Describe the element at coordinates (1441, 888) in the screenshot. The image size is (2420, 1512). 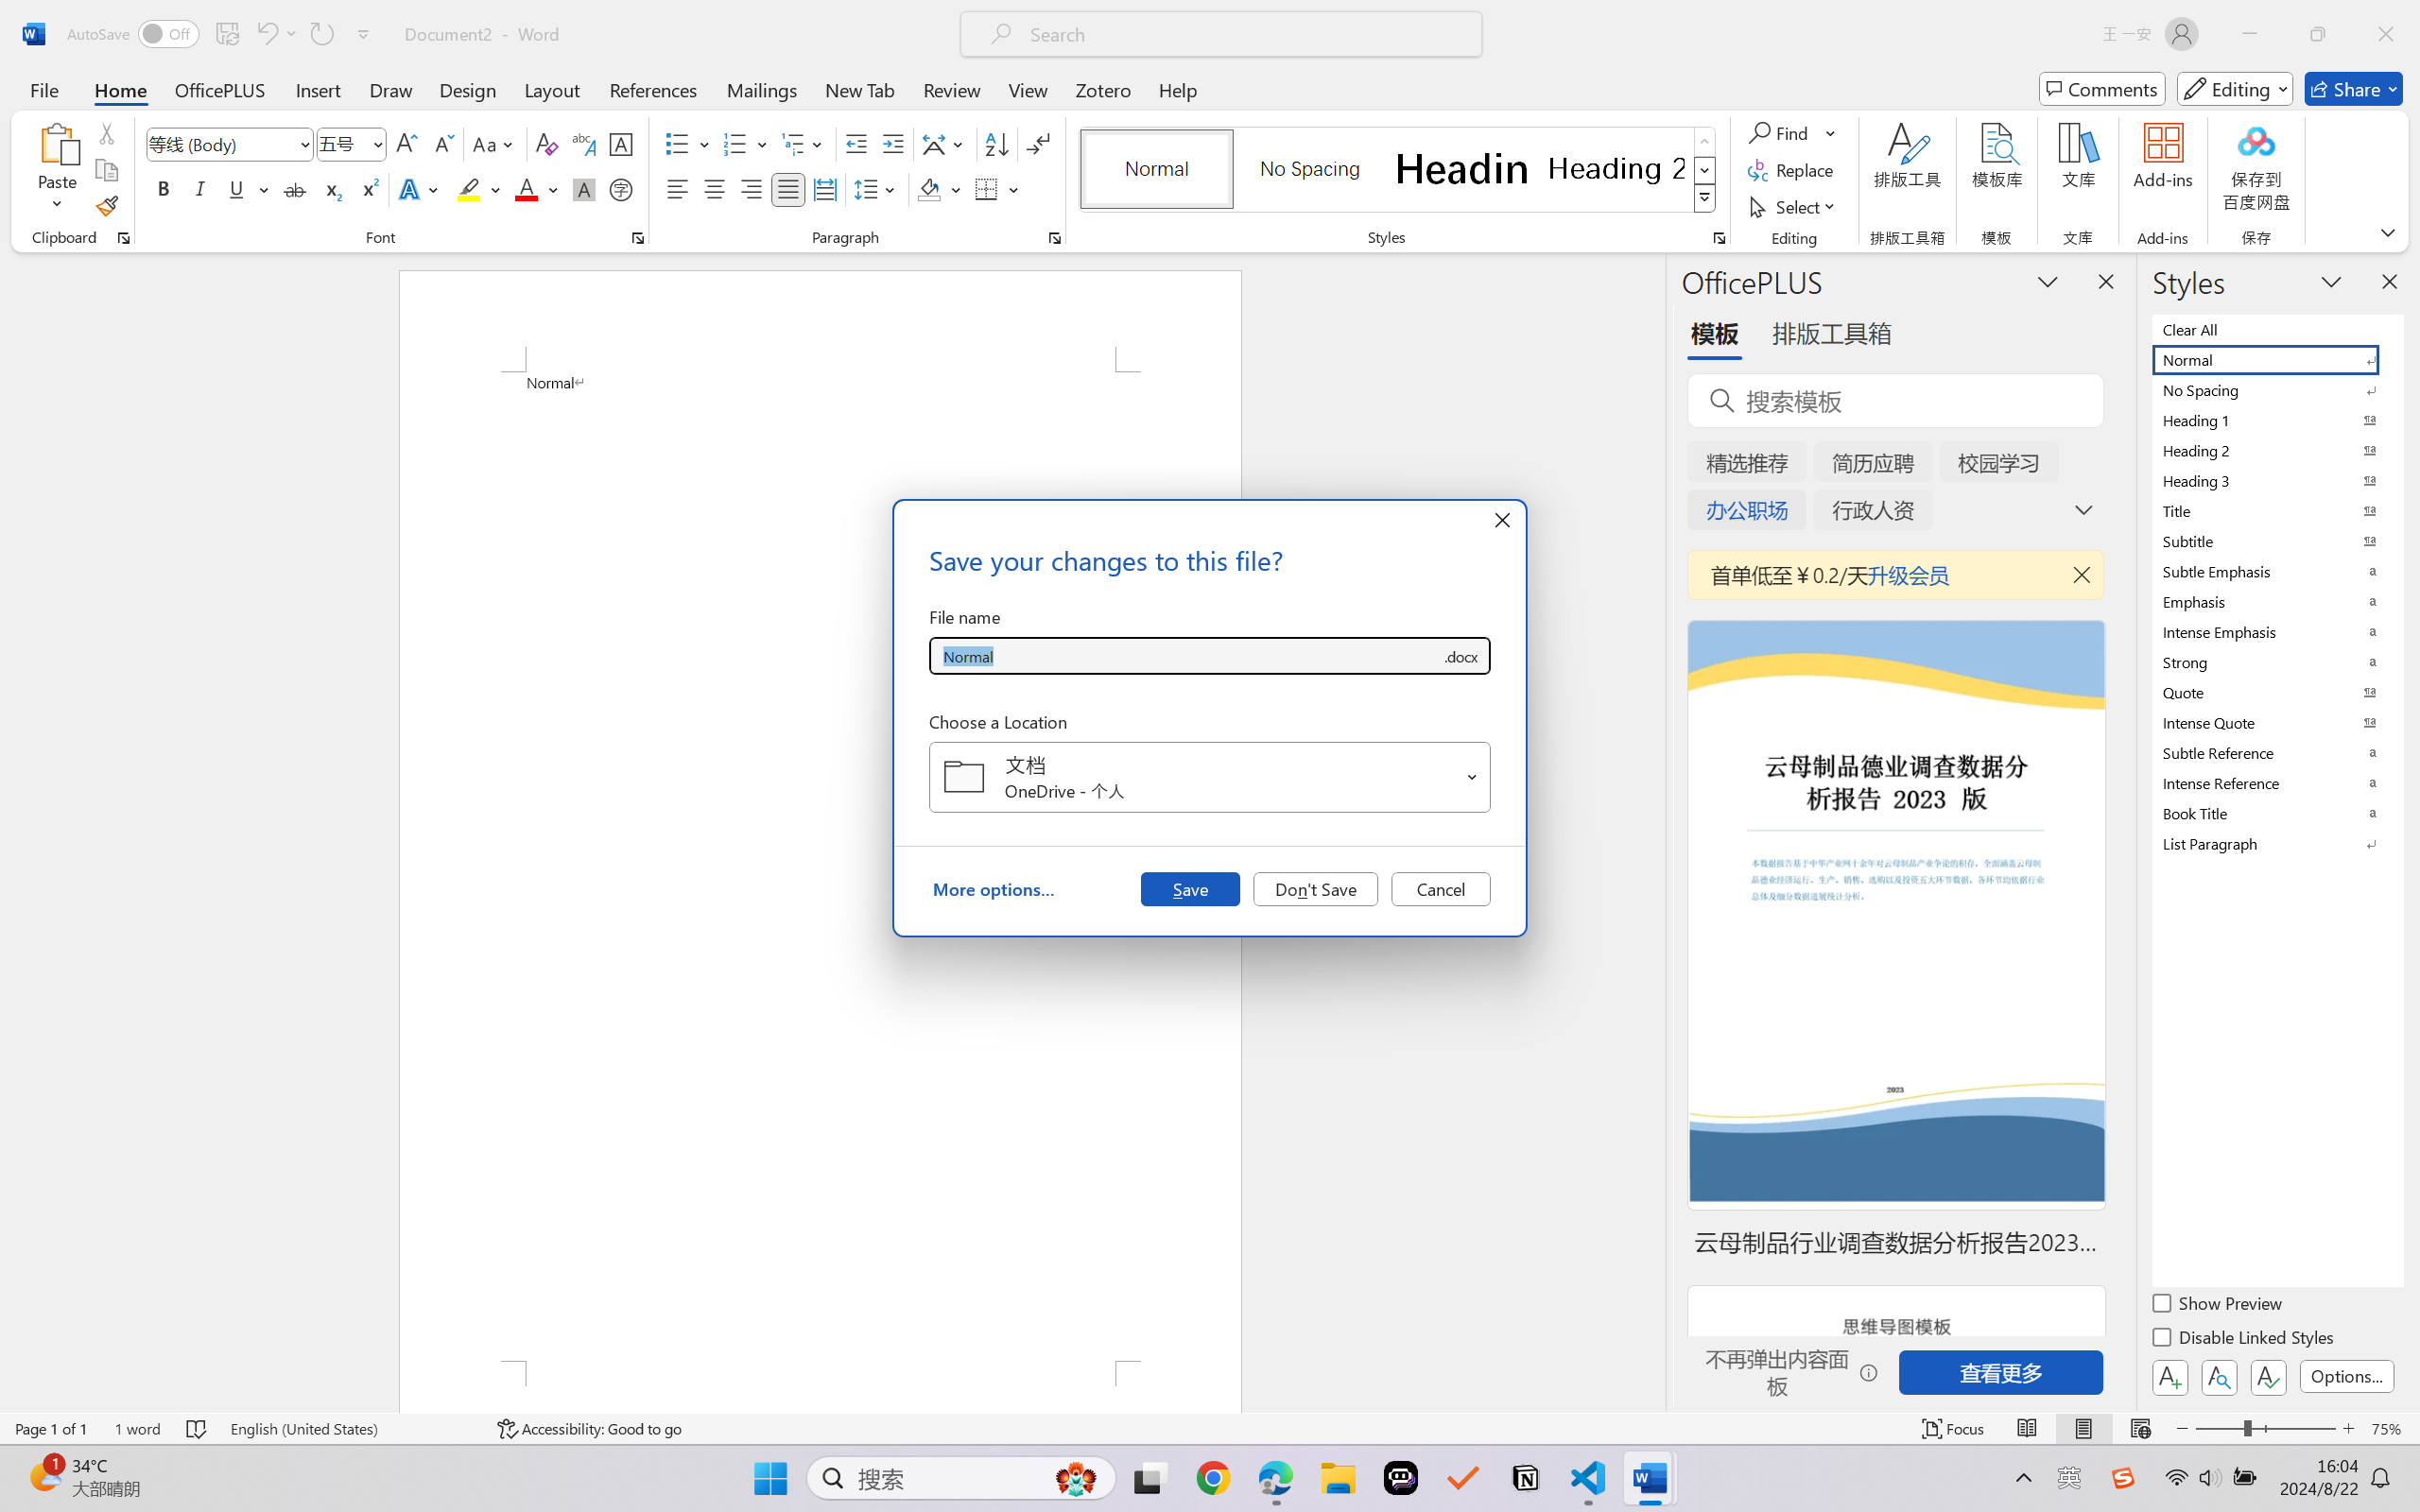
I see `Cancel` at that location.